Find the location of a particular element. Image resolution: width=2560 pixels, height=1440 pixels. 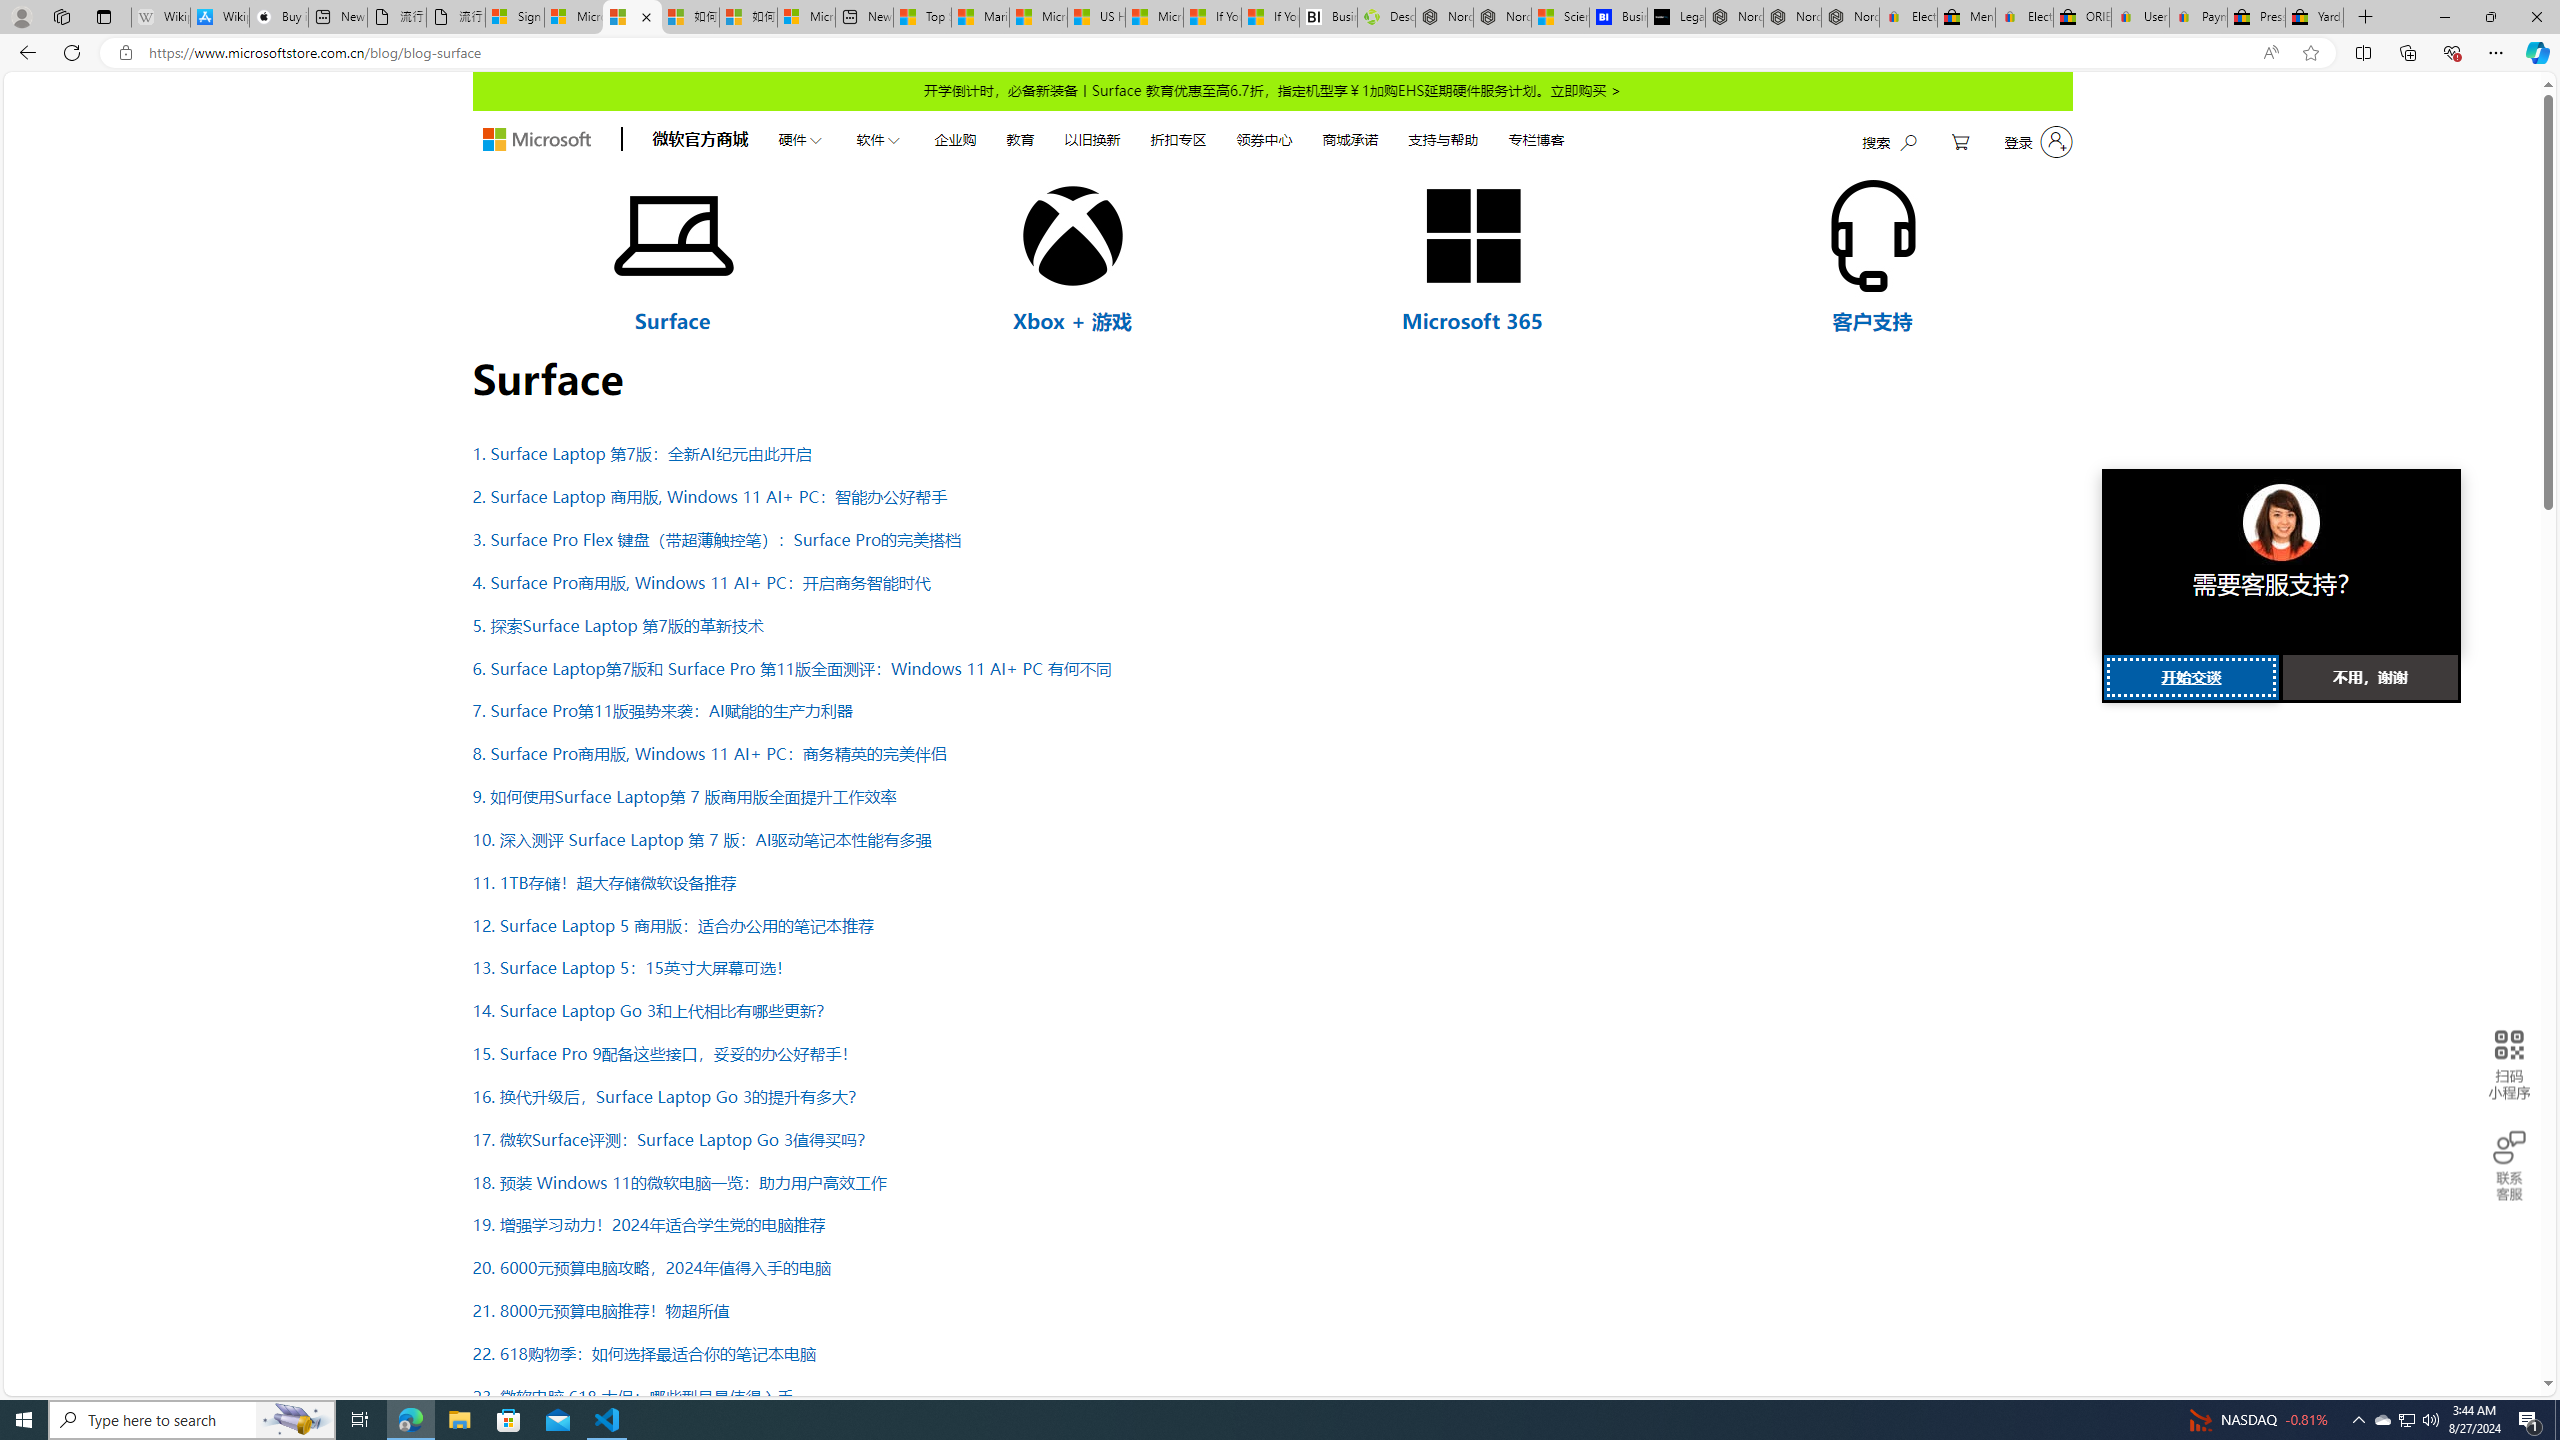

User Privacy Notice | eBay is located at coordinates (2140, 17).